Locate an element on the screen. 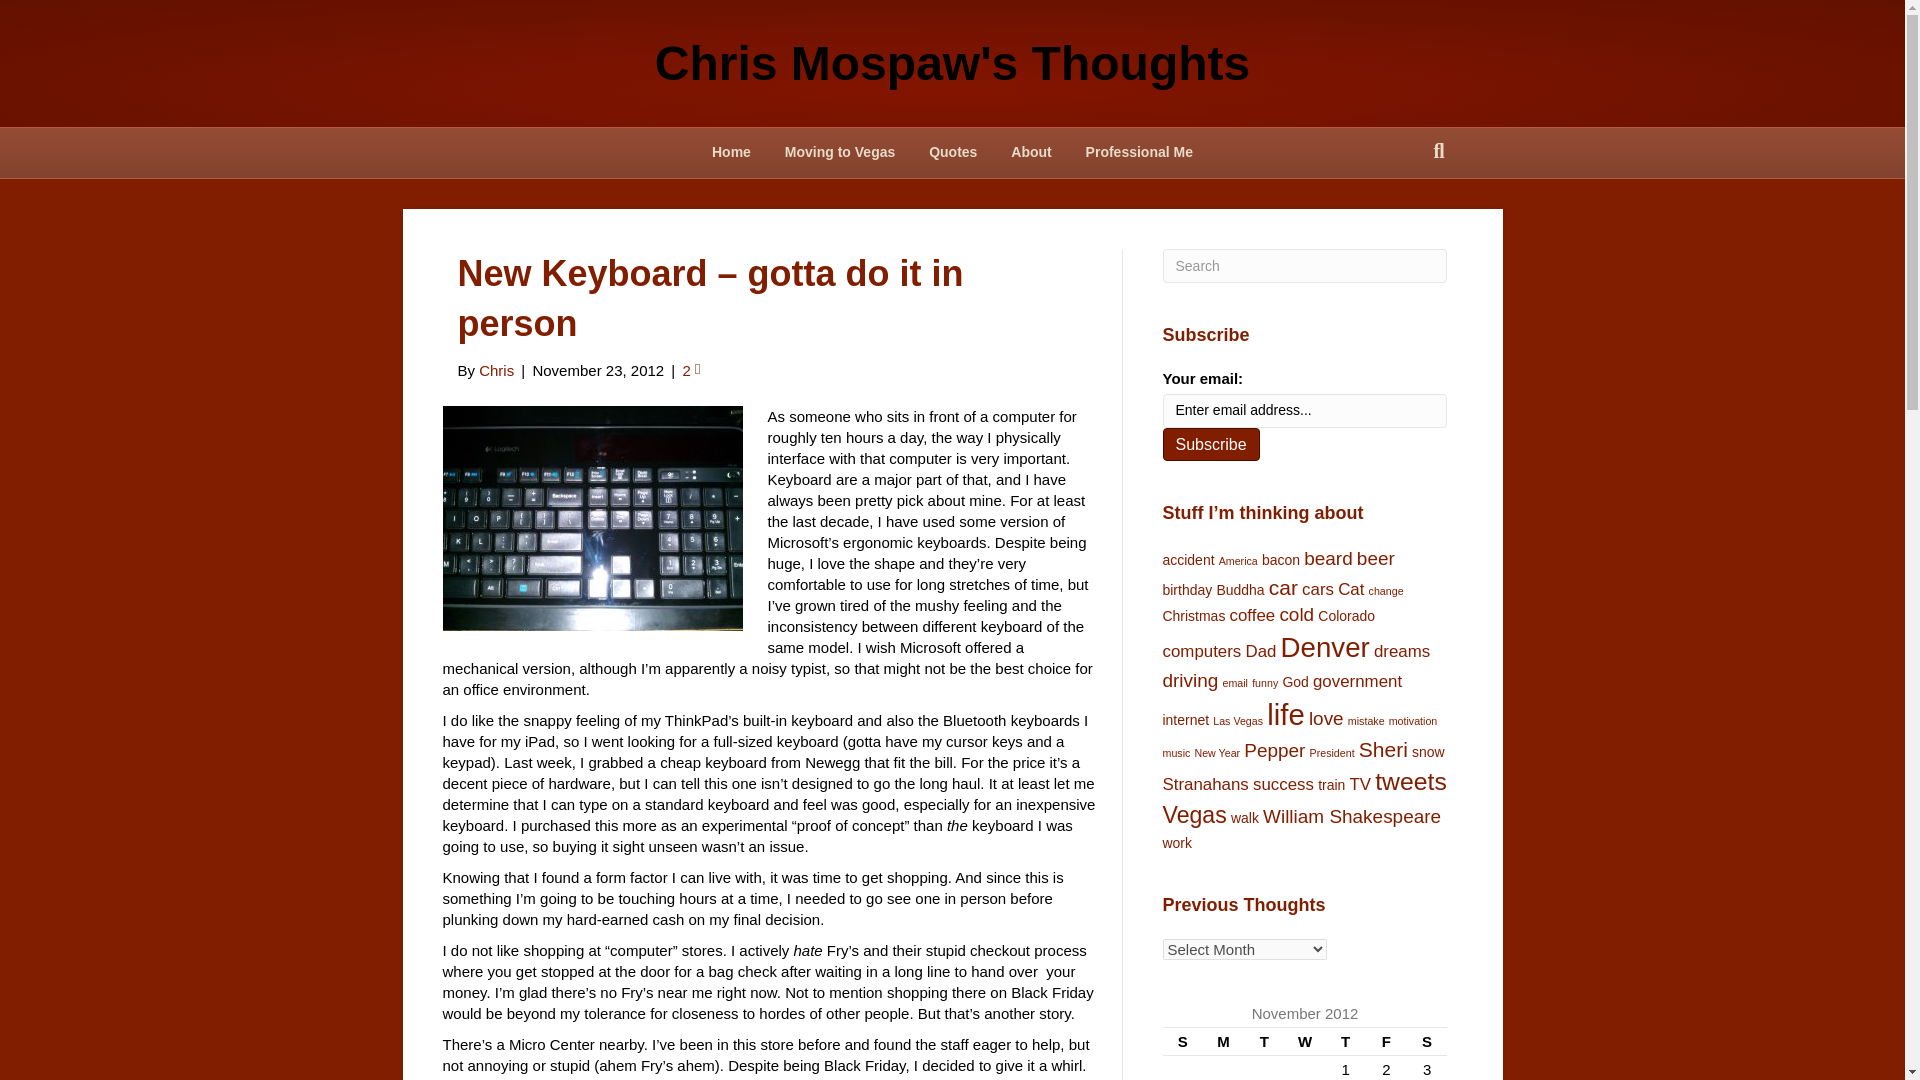  About is located at coordinates (1030, 153).